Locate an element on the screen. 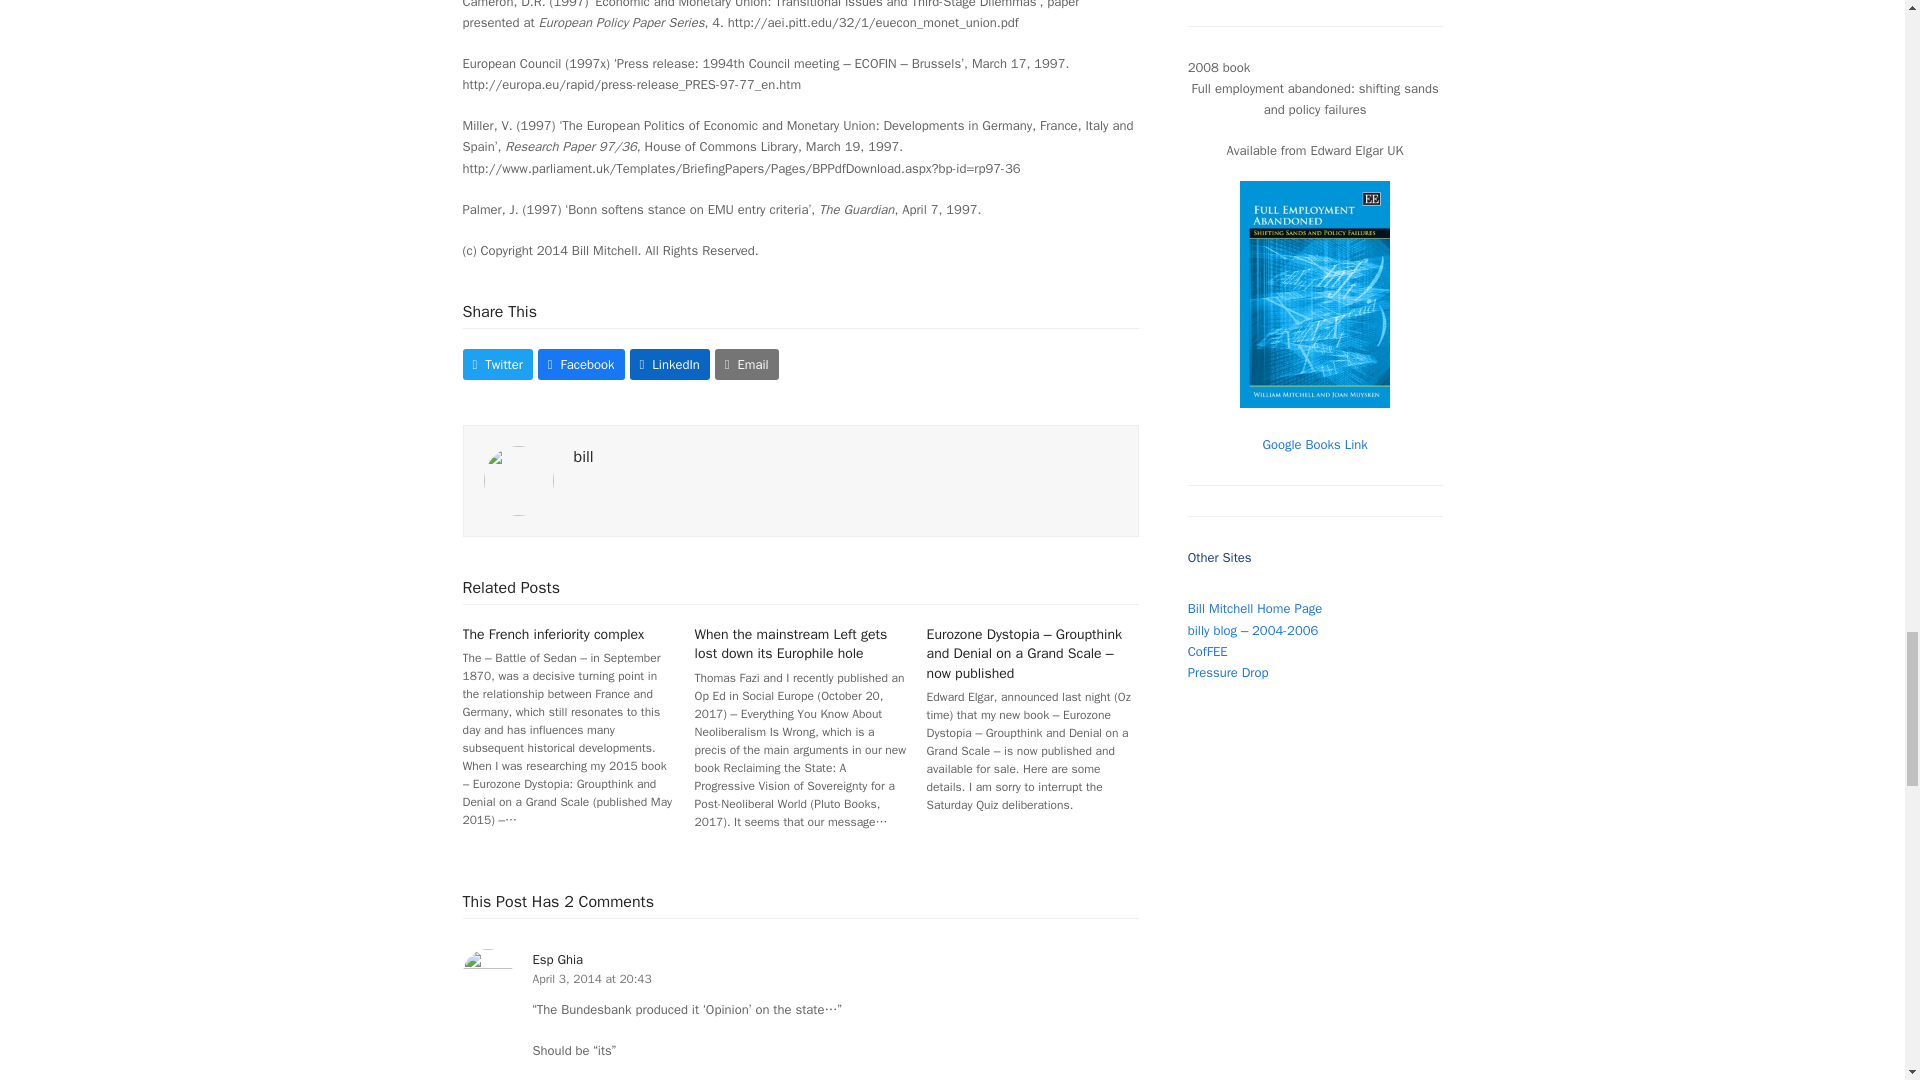 The image size is (1920, 1080). When the mainstream Left gets lost down its Europhile hole is located at coordinates (791, 644).